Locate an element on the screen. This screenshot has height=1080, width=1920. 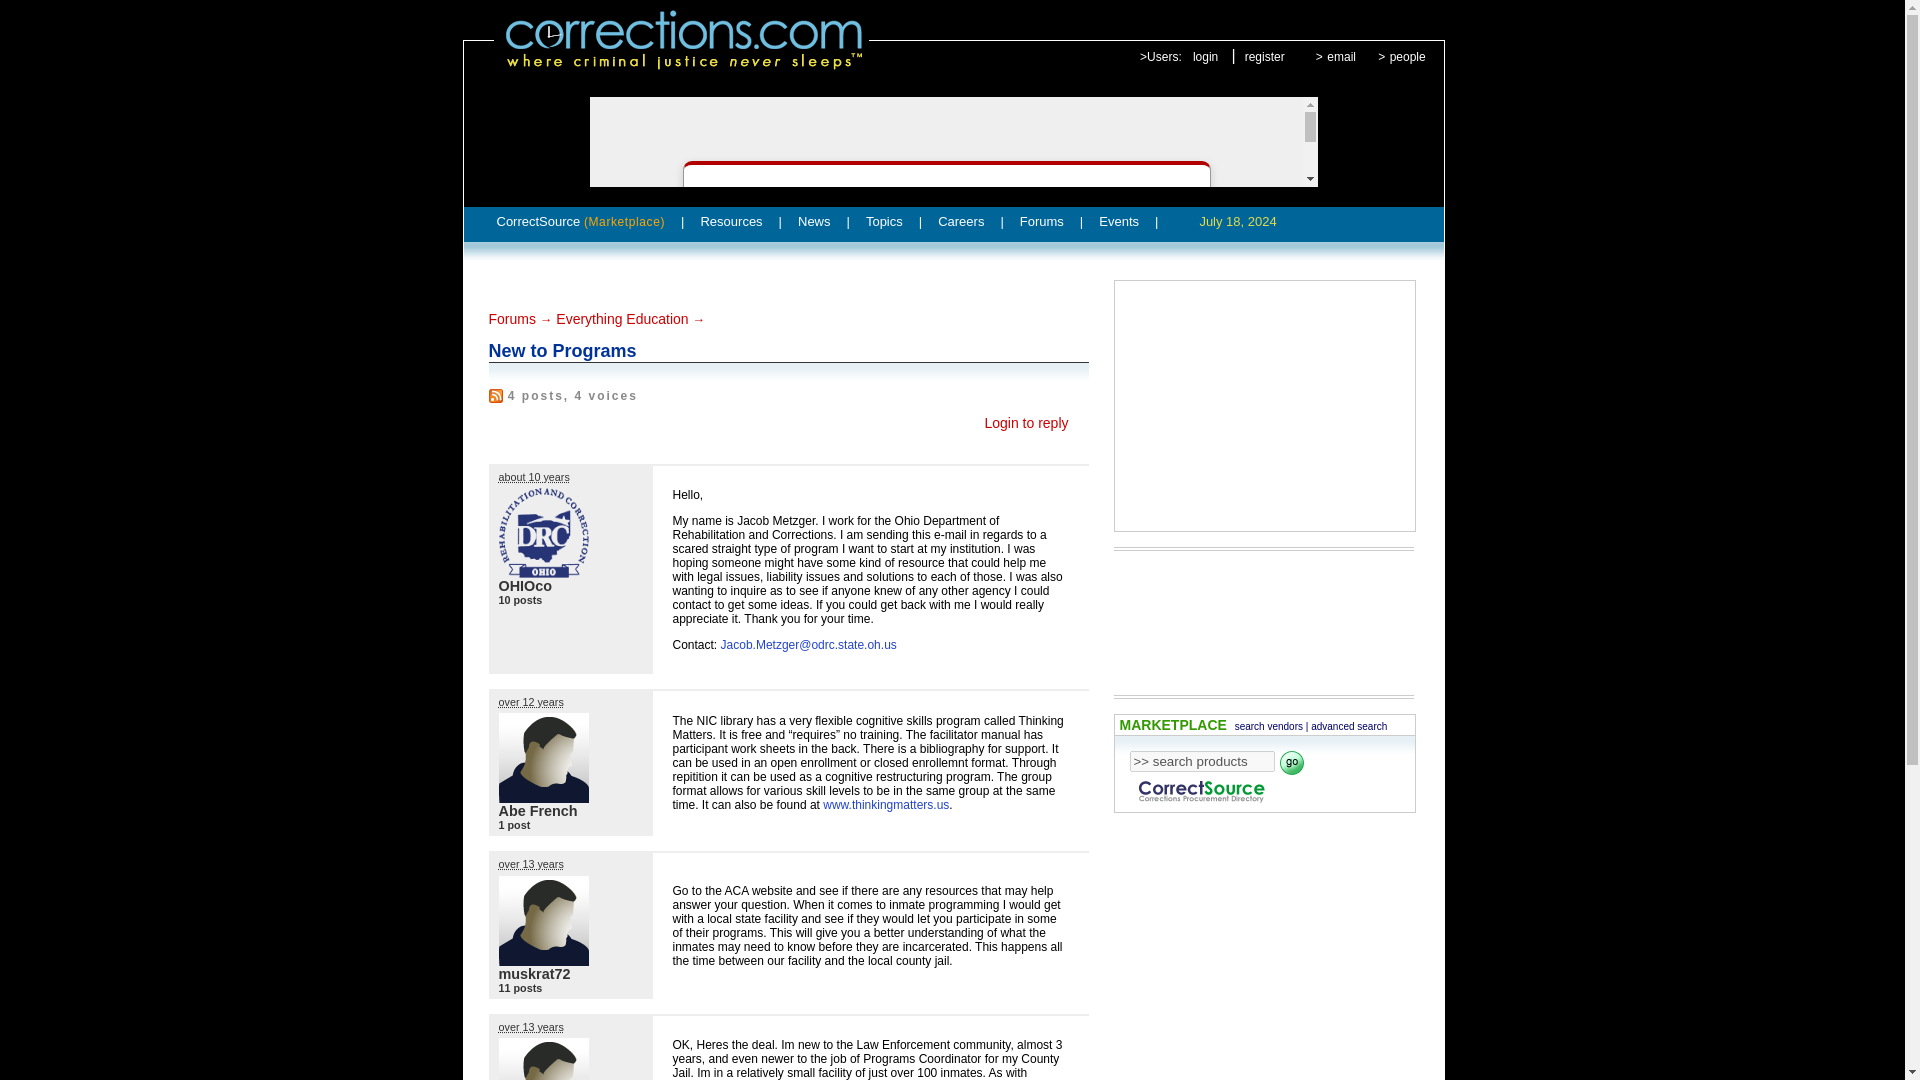
Forums is located at coordinates (1041, 222).